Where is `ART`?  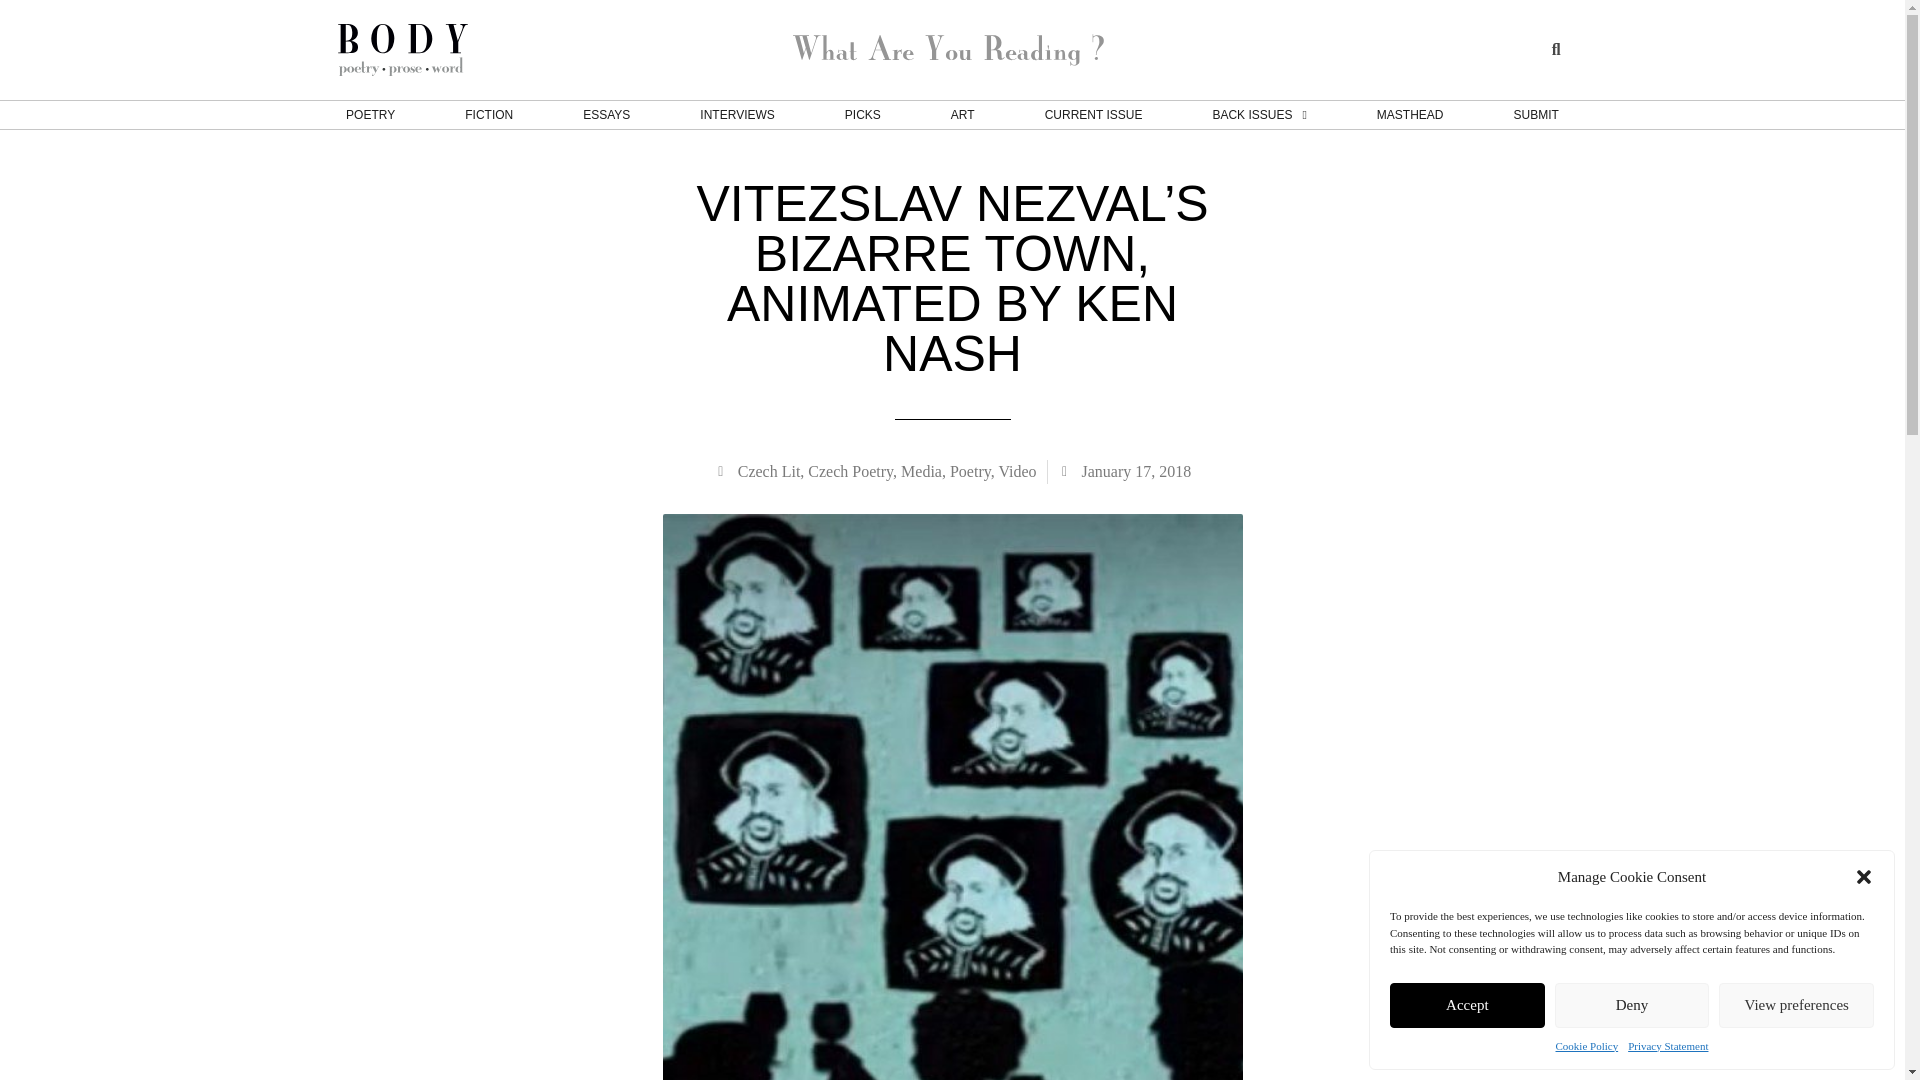 ART is located at coordinates (962, 114).